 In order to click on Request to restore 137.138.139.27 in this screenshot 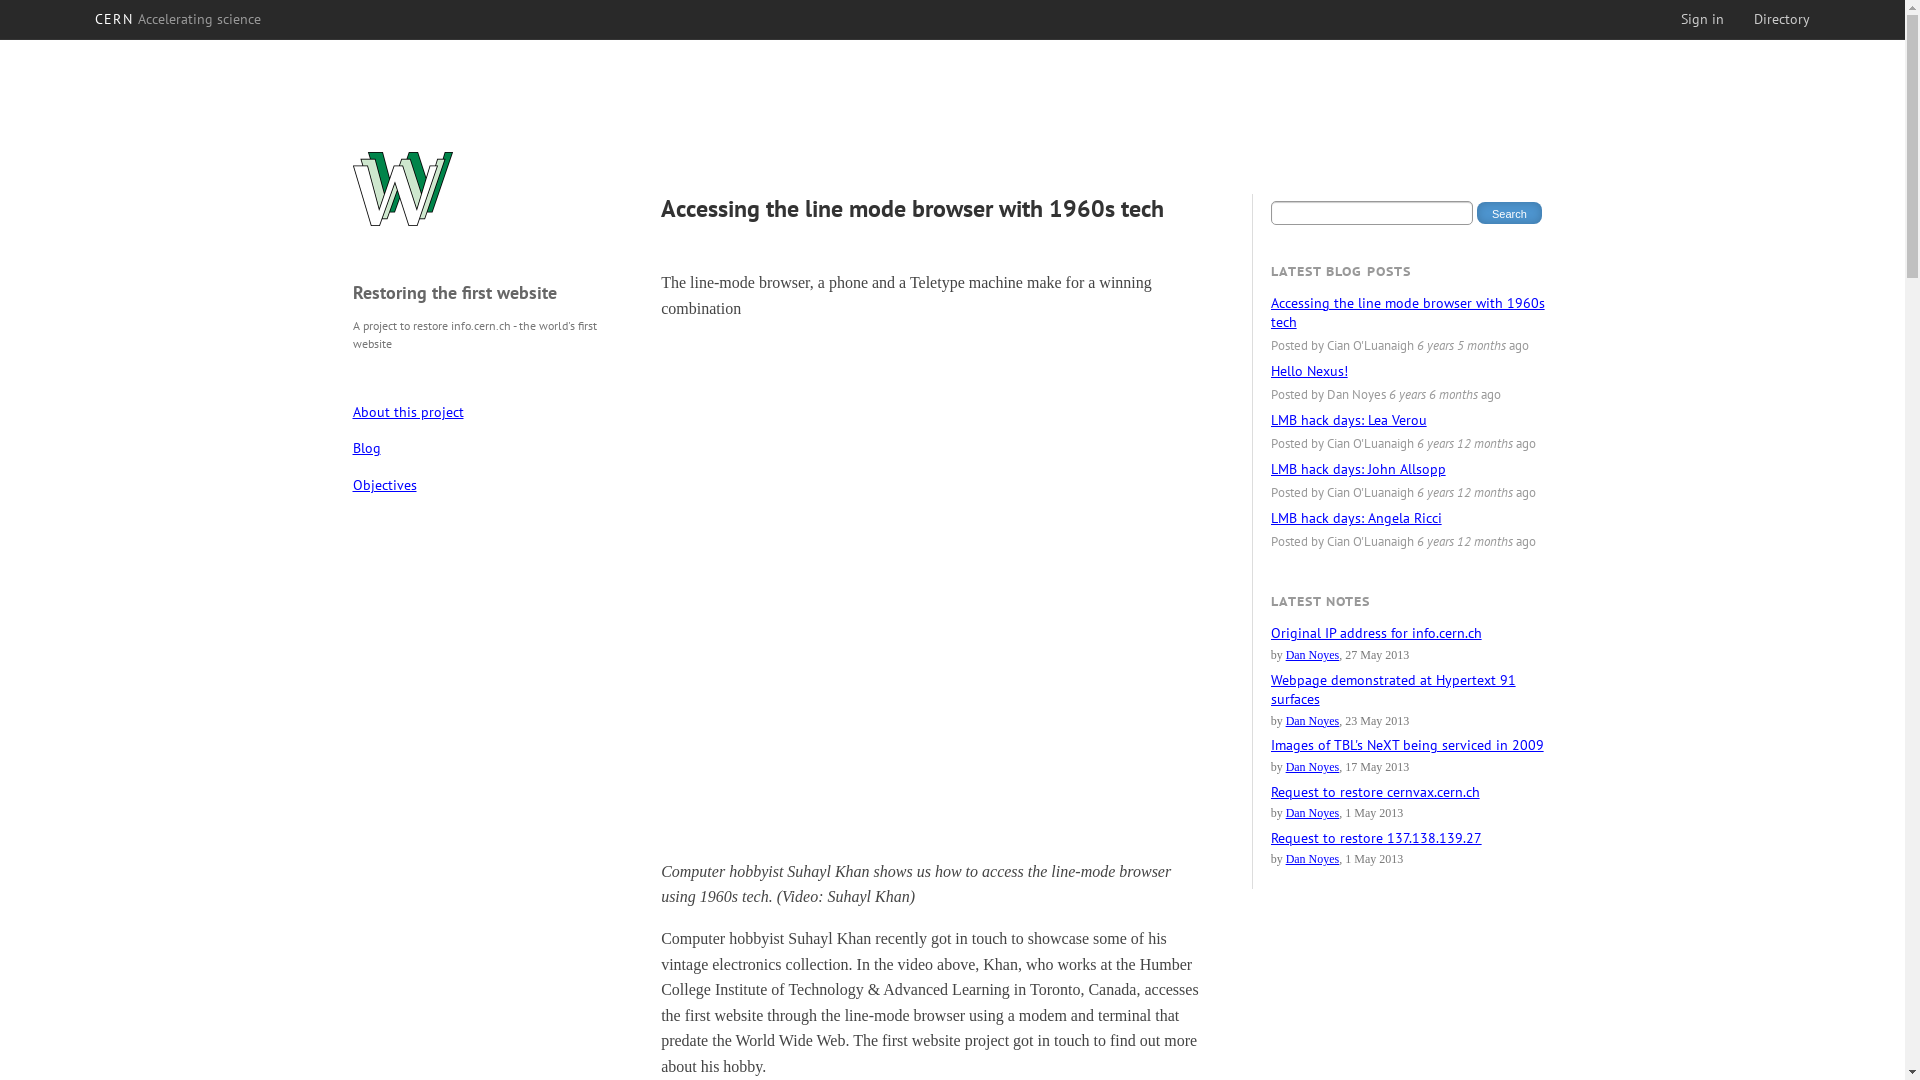, I will do `click(1376, 838)`.